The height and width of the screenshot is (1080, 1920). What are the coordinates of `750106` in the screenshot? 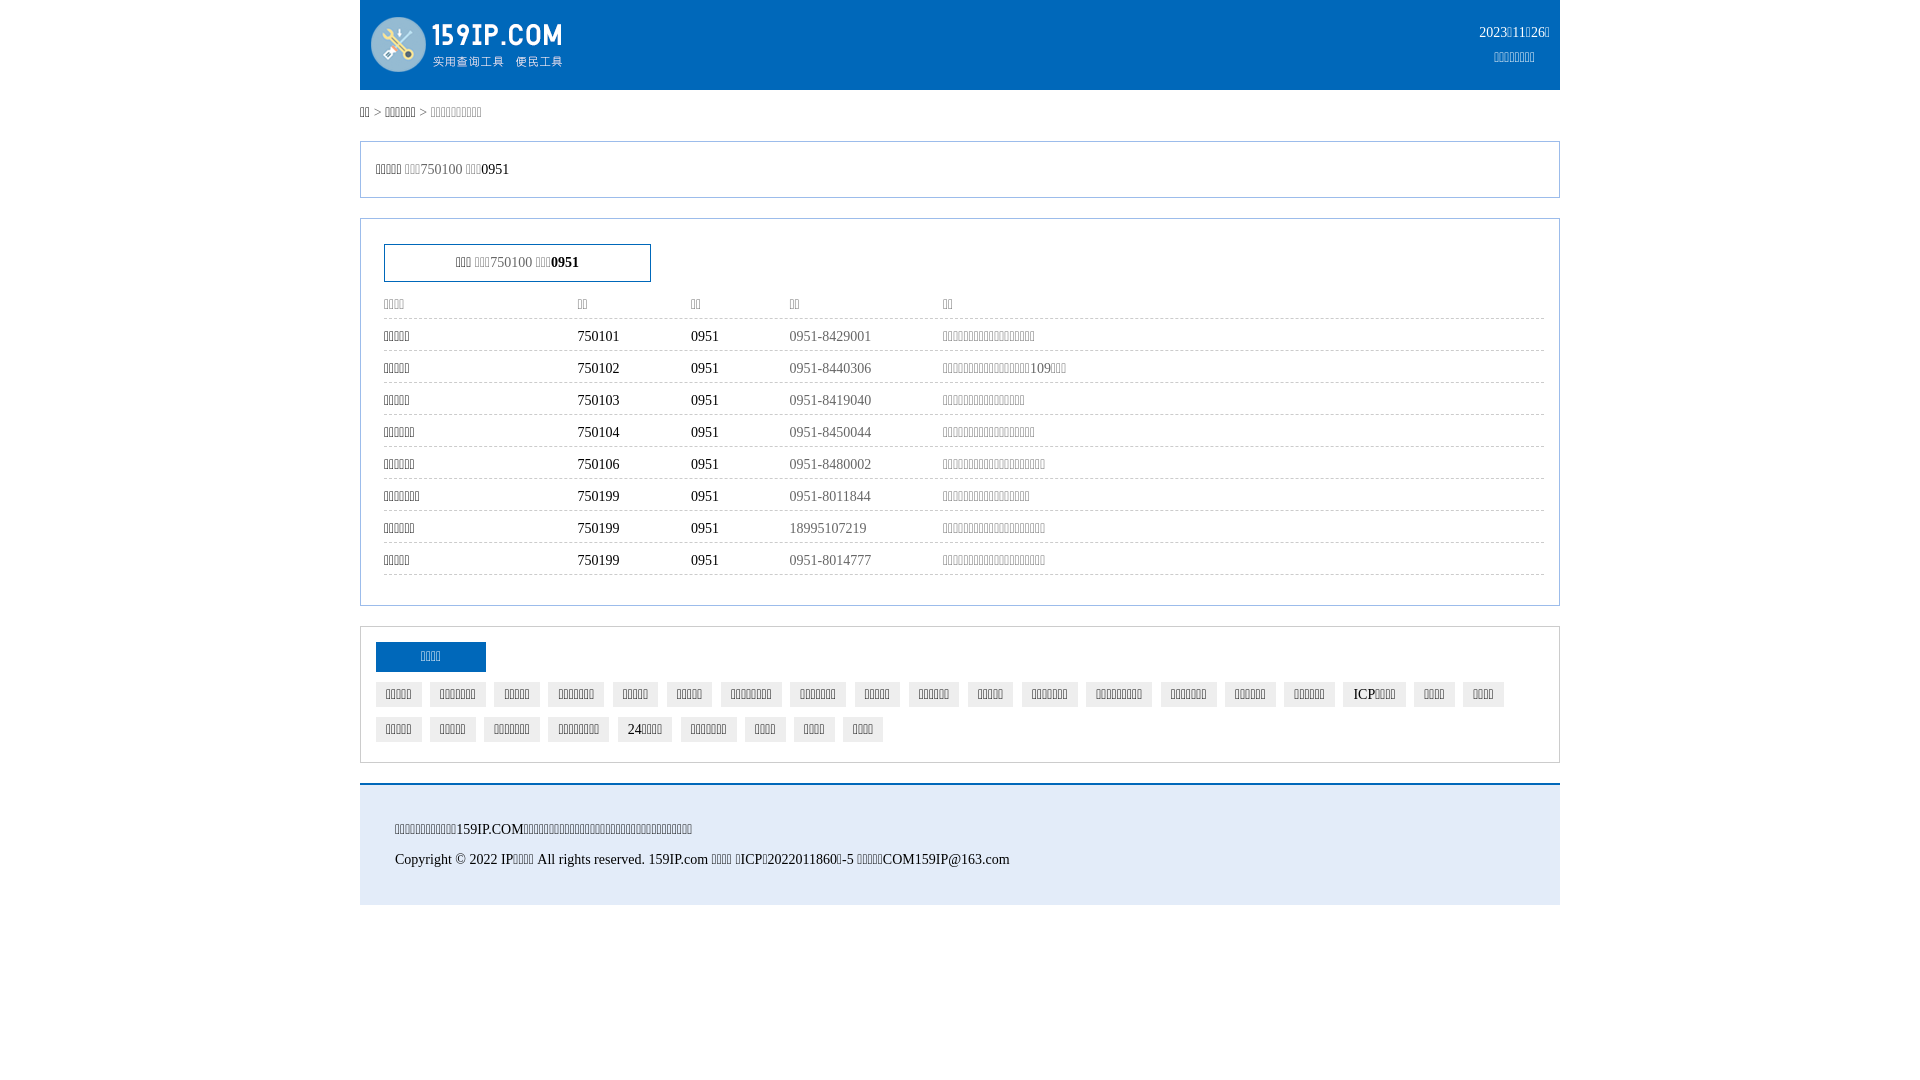 It's located at (599, 464).